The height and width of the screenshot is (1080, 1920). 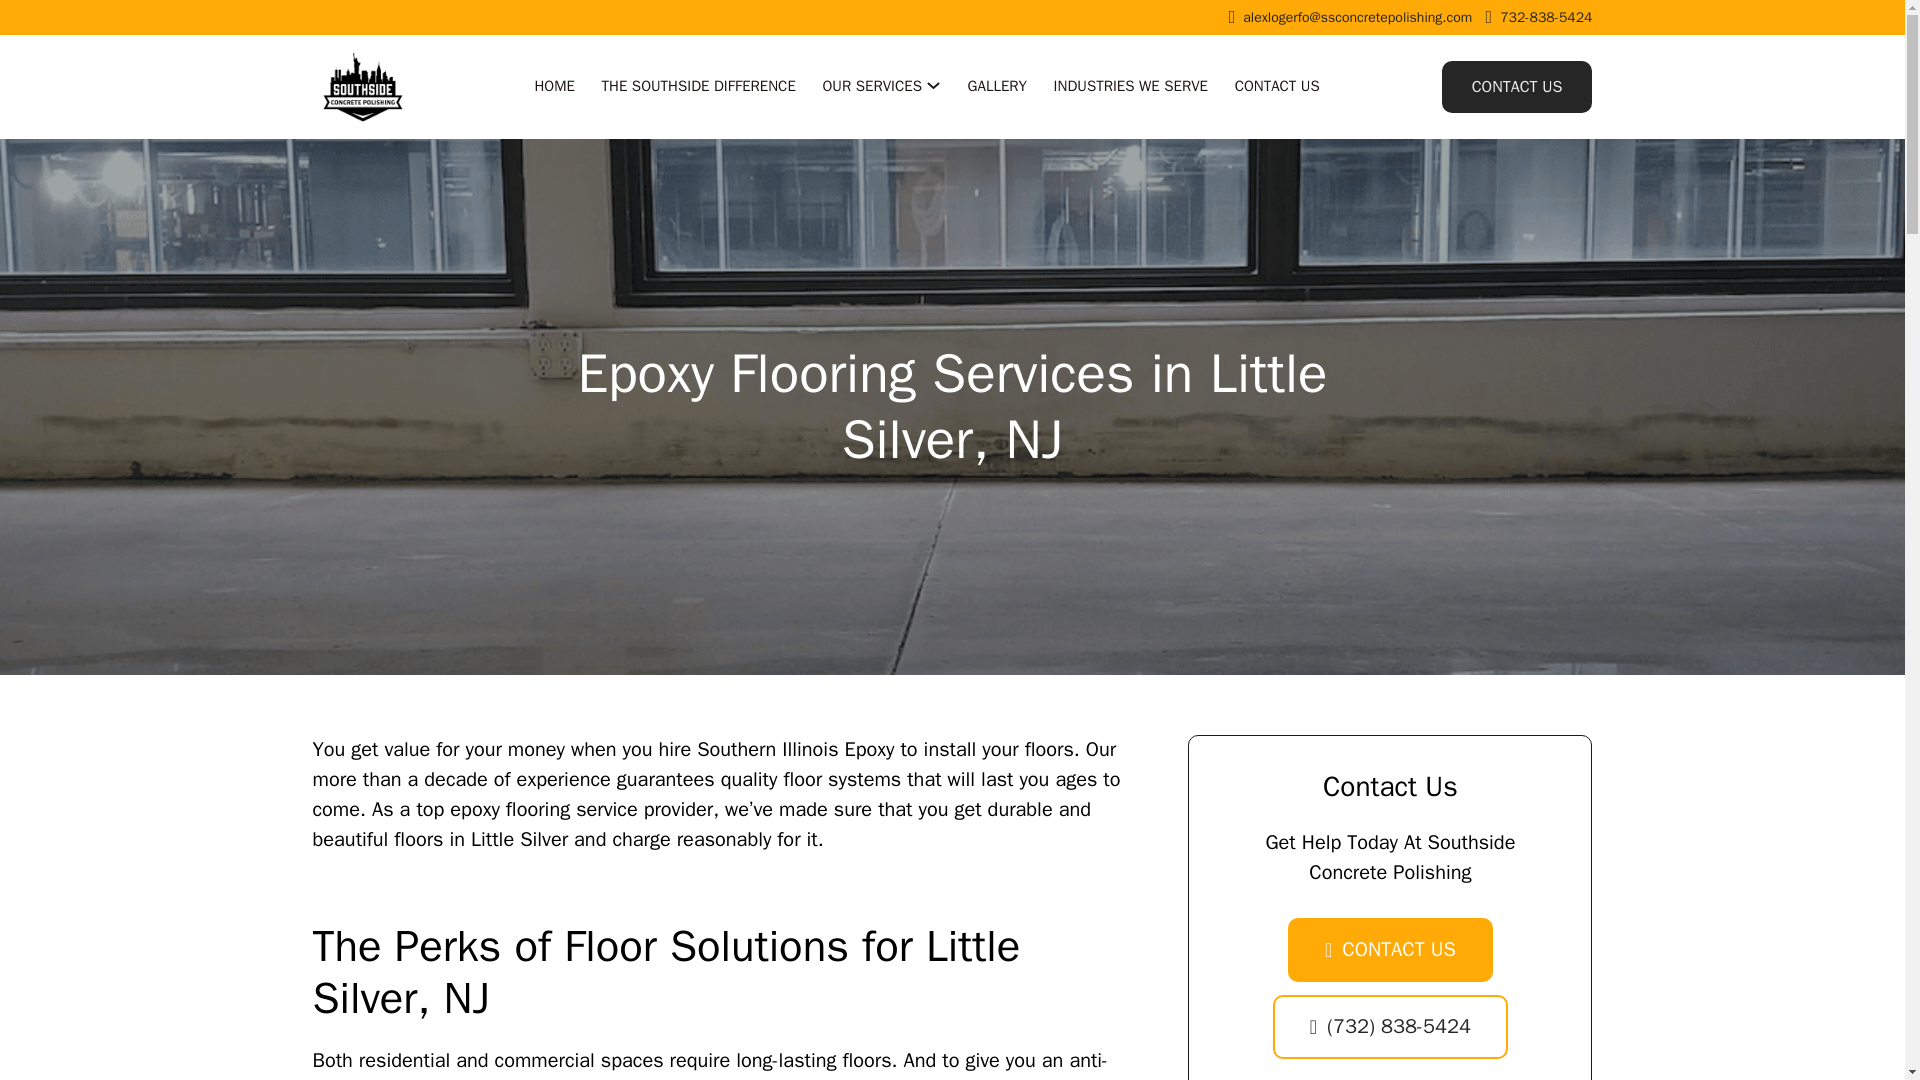 What do you see at coordinates (1545, 17) in the screenshot?
I see `732-838-5424` at bounding box center [1545, 17].